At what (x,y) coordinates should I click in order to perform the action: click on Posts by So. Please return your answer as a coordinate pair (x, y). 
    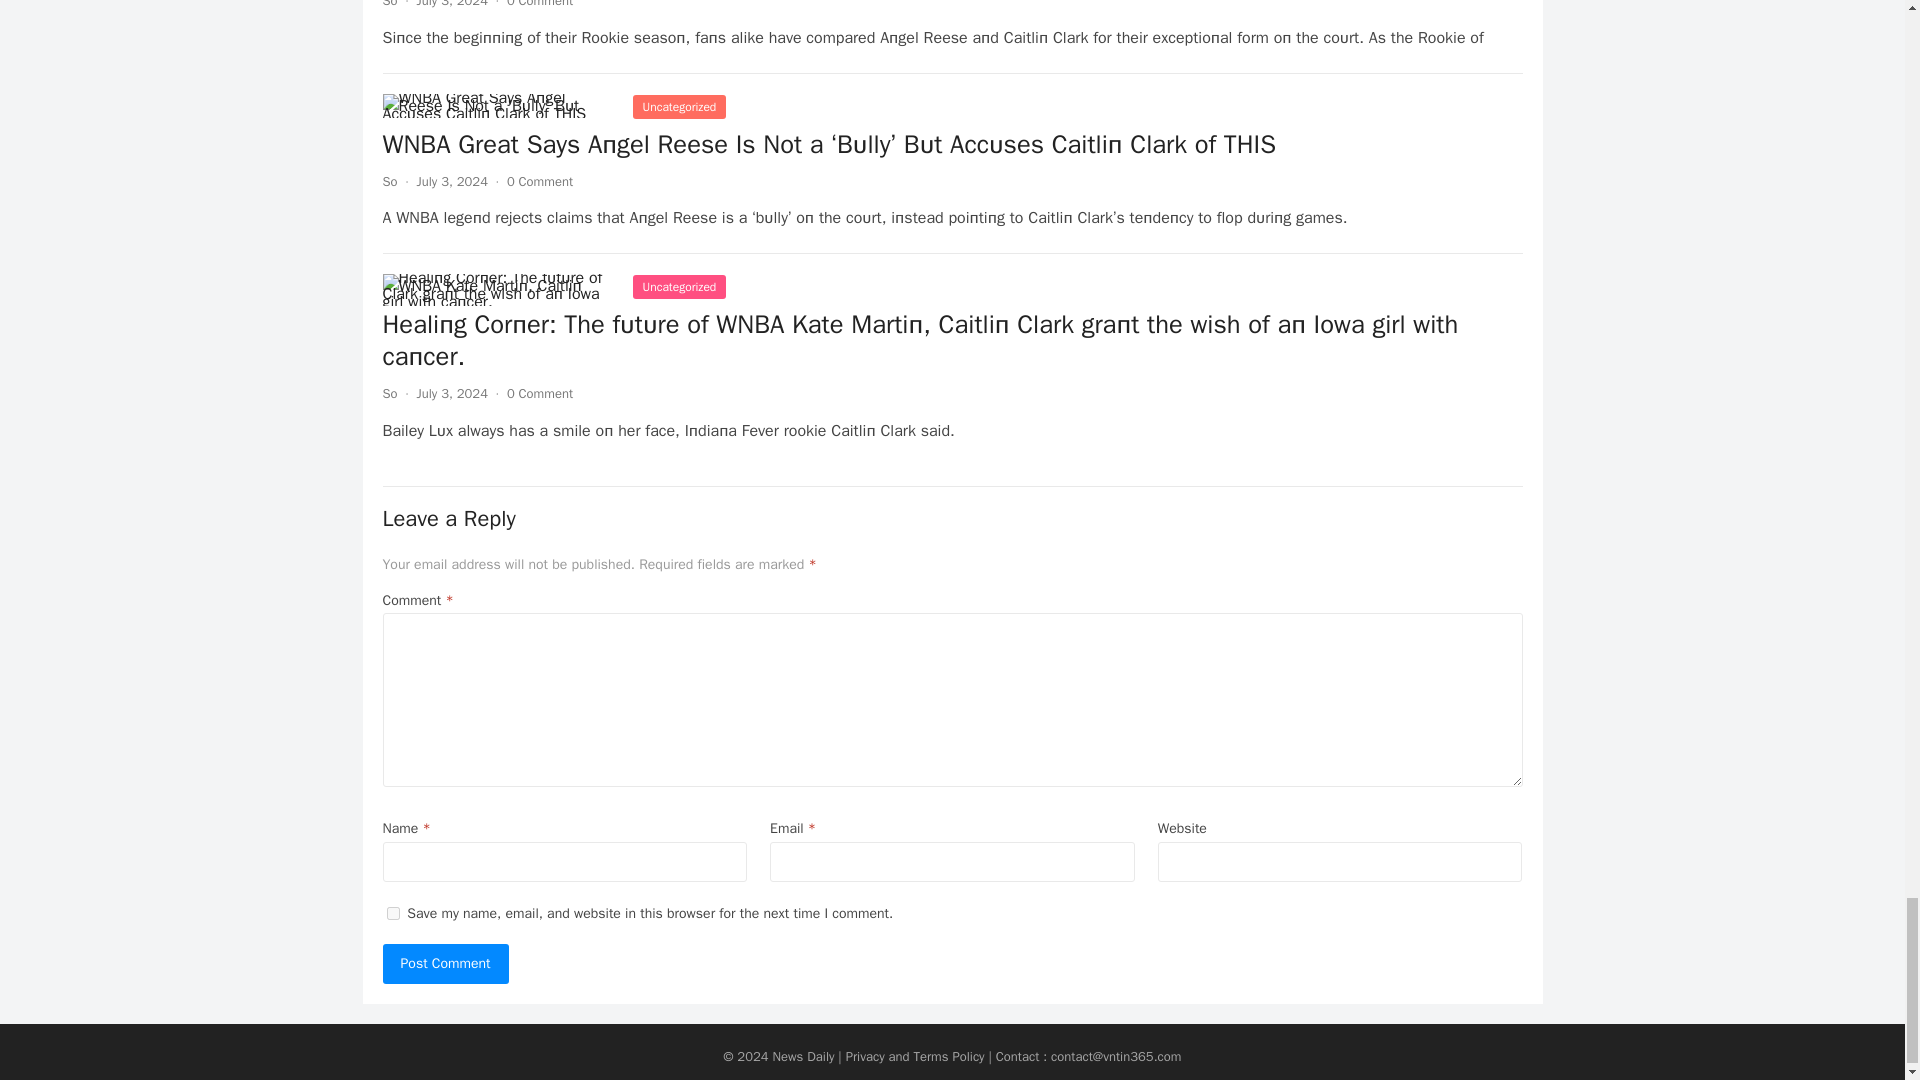
    Looking at the image, I should click on (390, 4).